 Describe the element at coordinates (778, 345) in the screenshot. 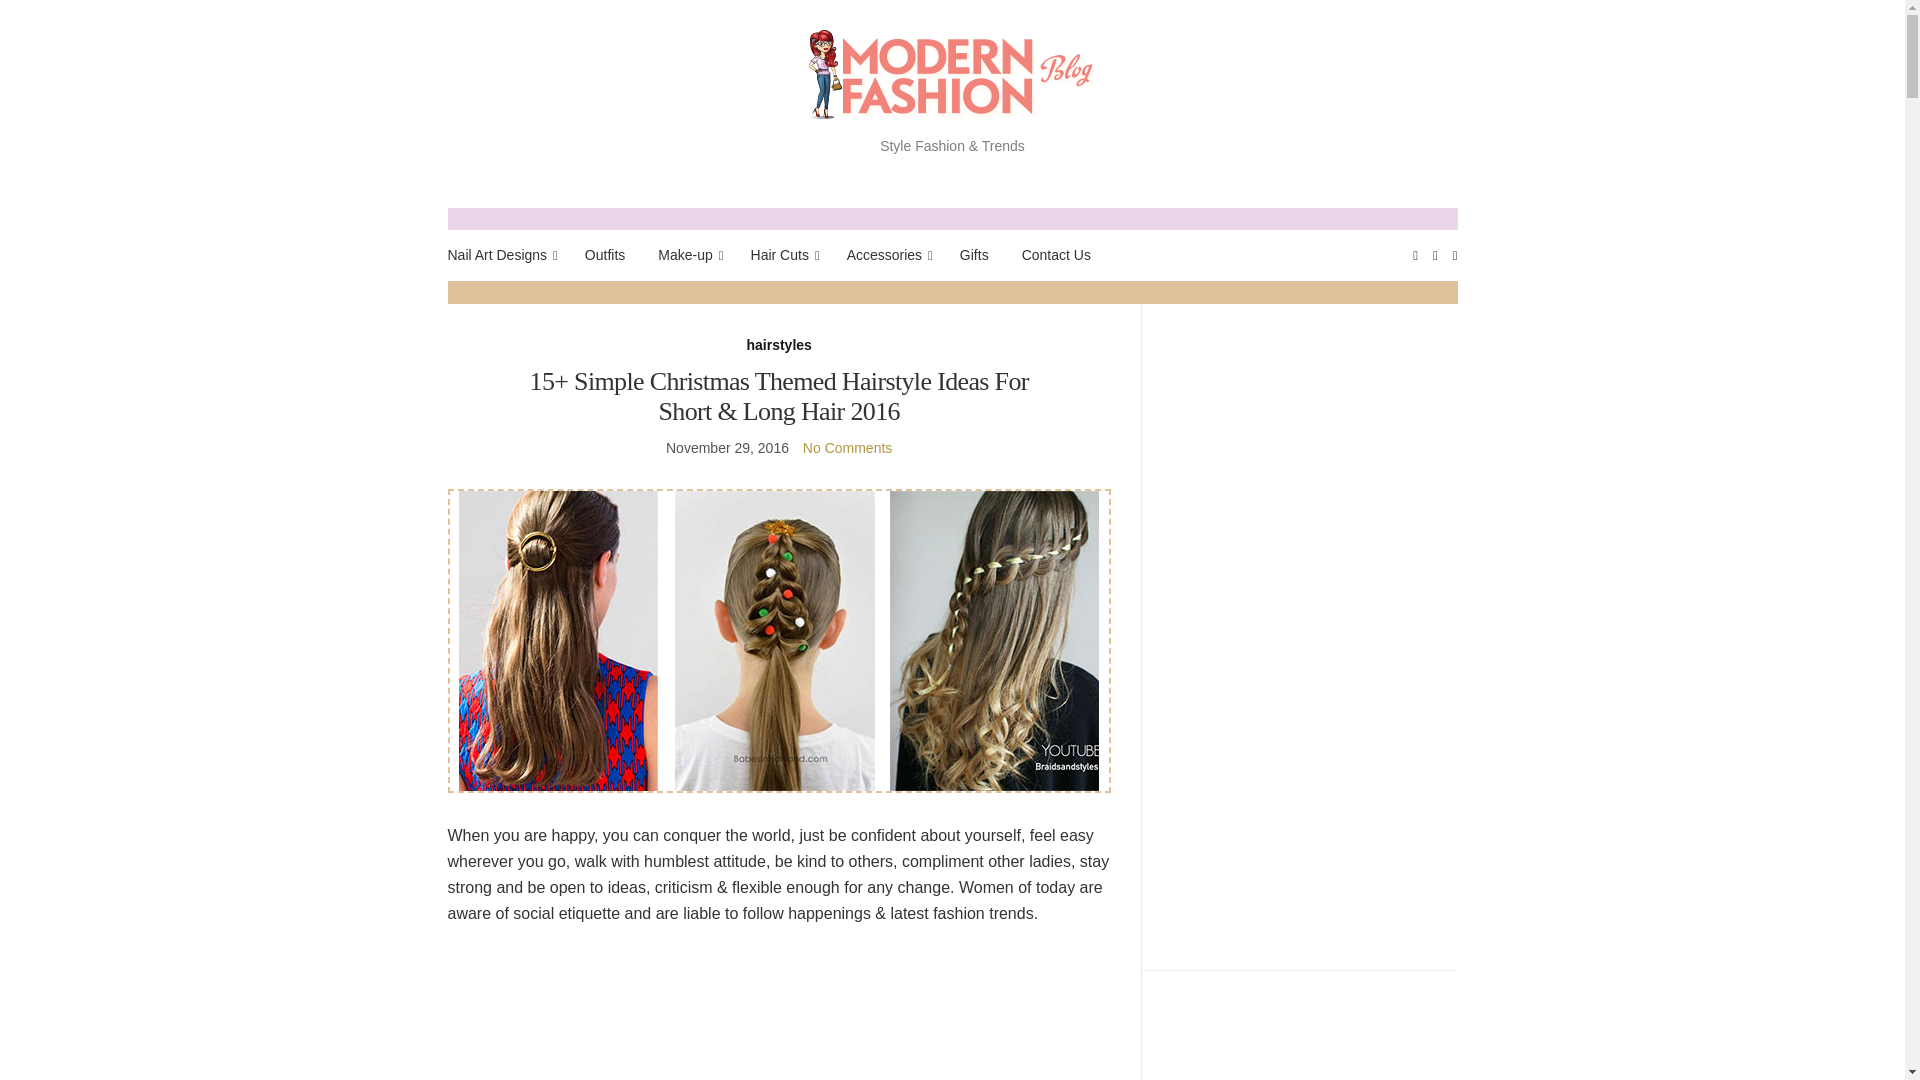

I see `hairstyles` at that location.